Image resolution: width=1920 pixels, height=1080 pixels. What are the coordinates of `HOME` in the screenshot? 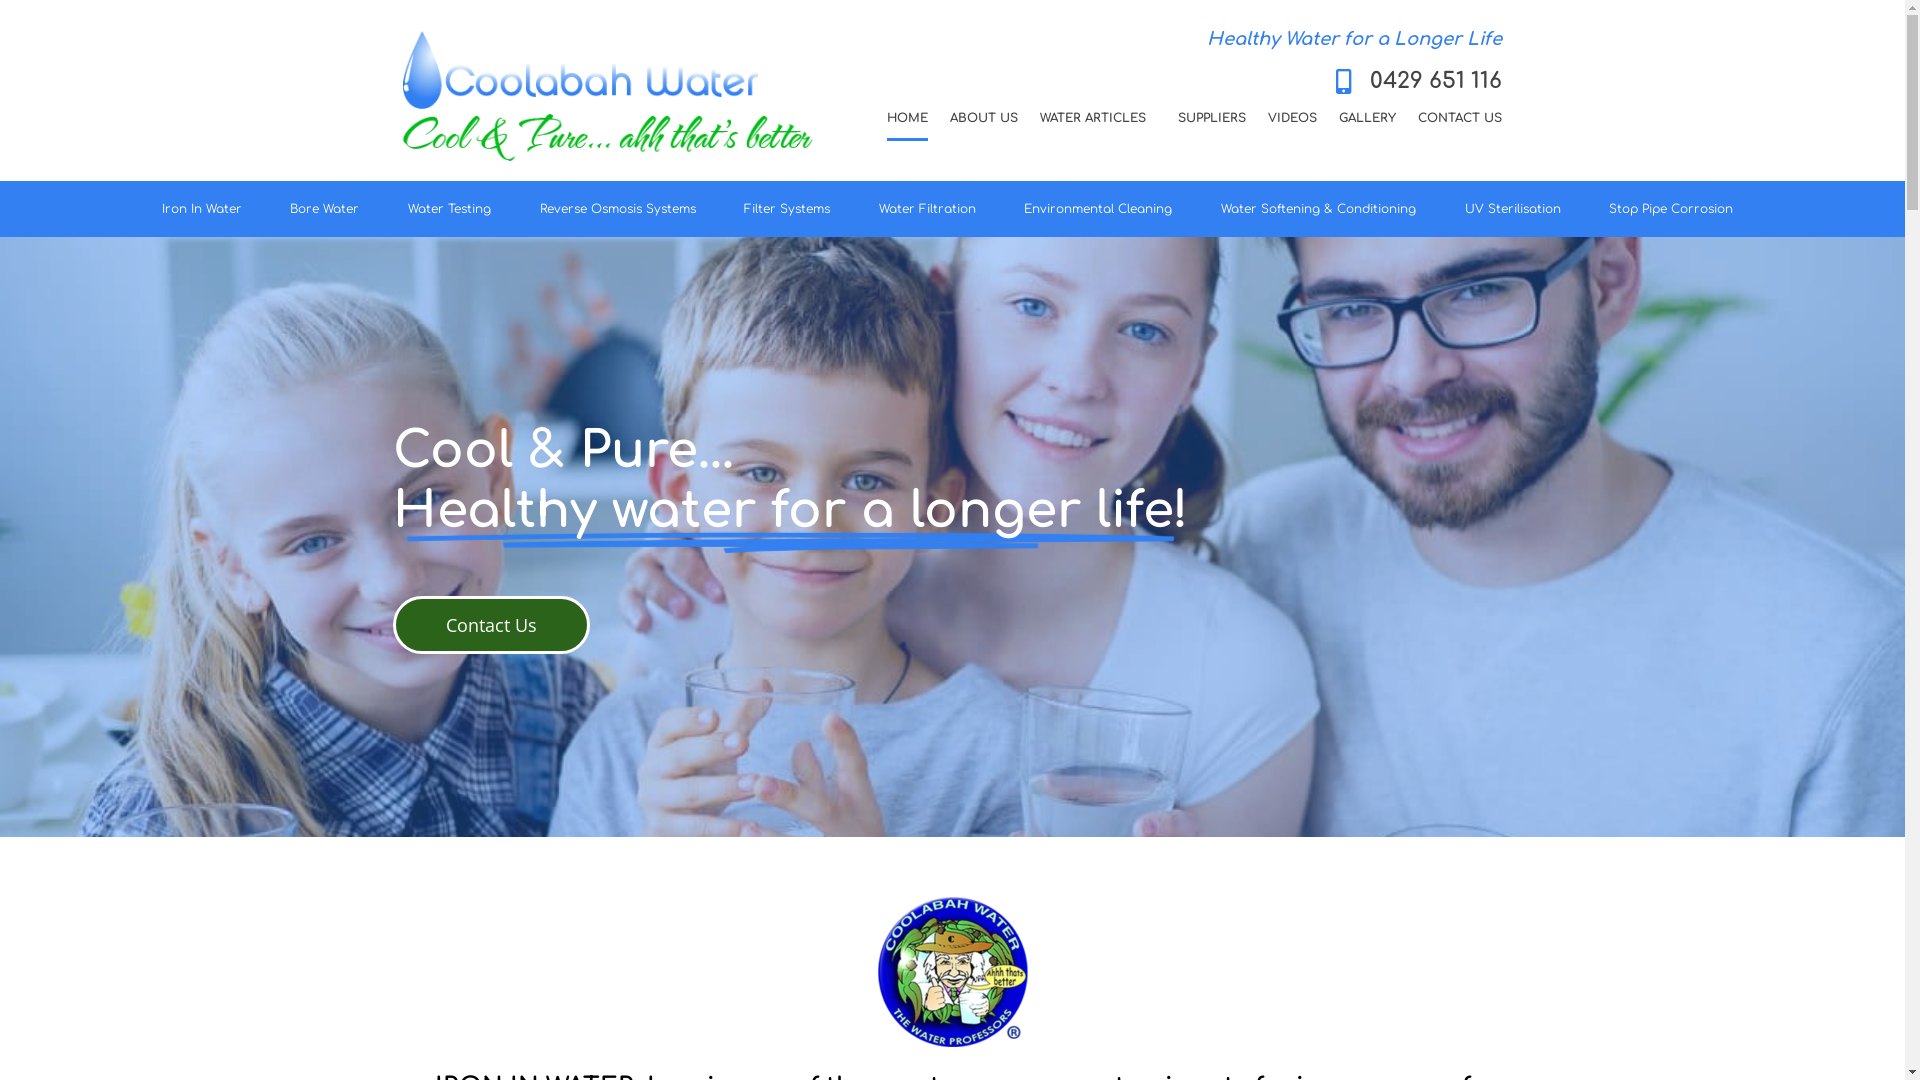 It's located at (908, 118).